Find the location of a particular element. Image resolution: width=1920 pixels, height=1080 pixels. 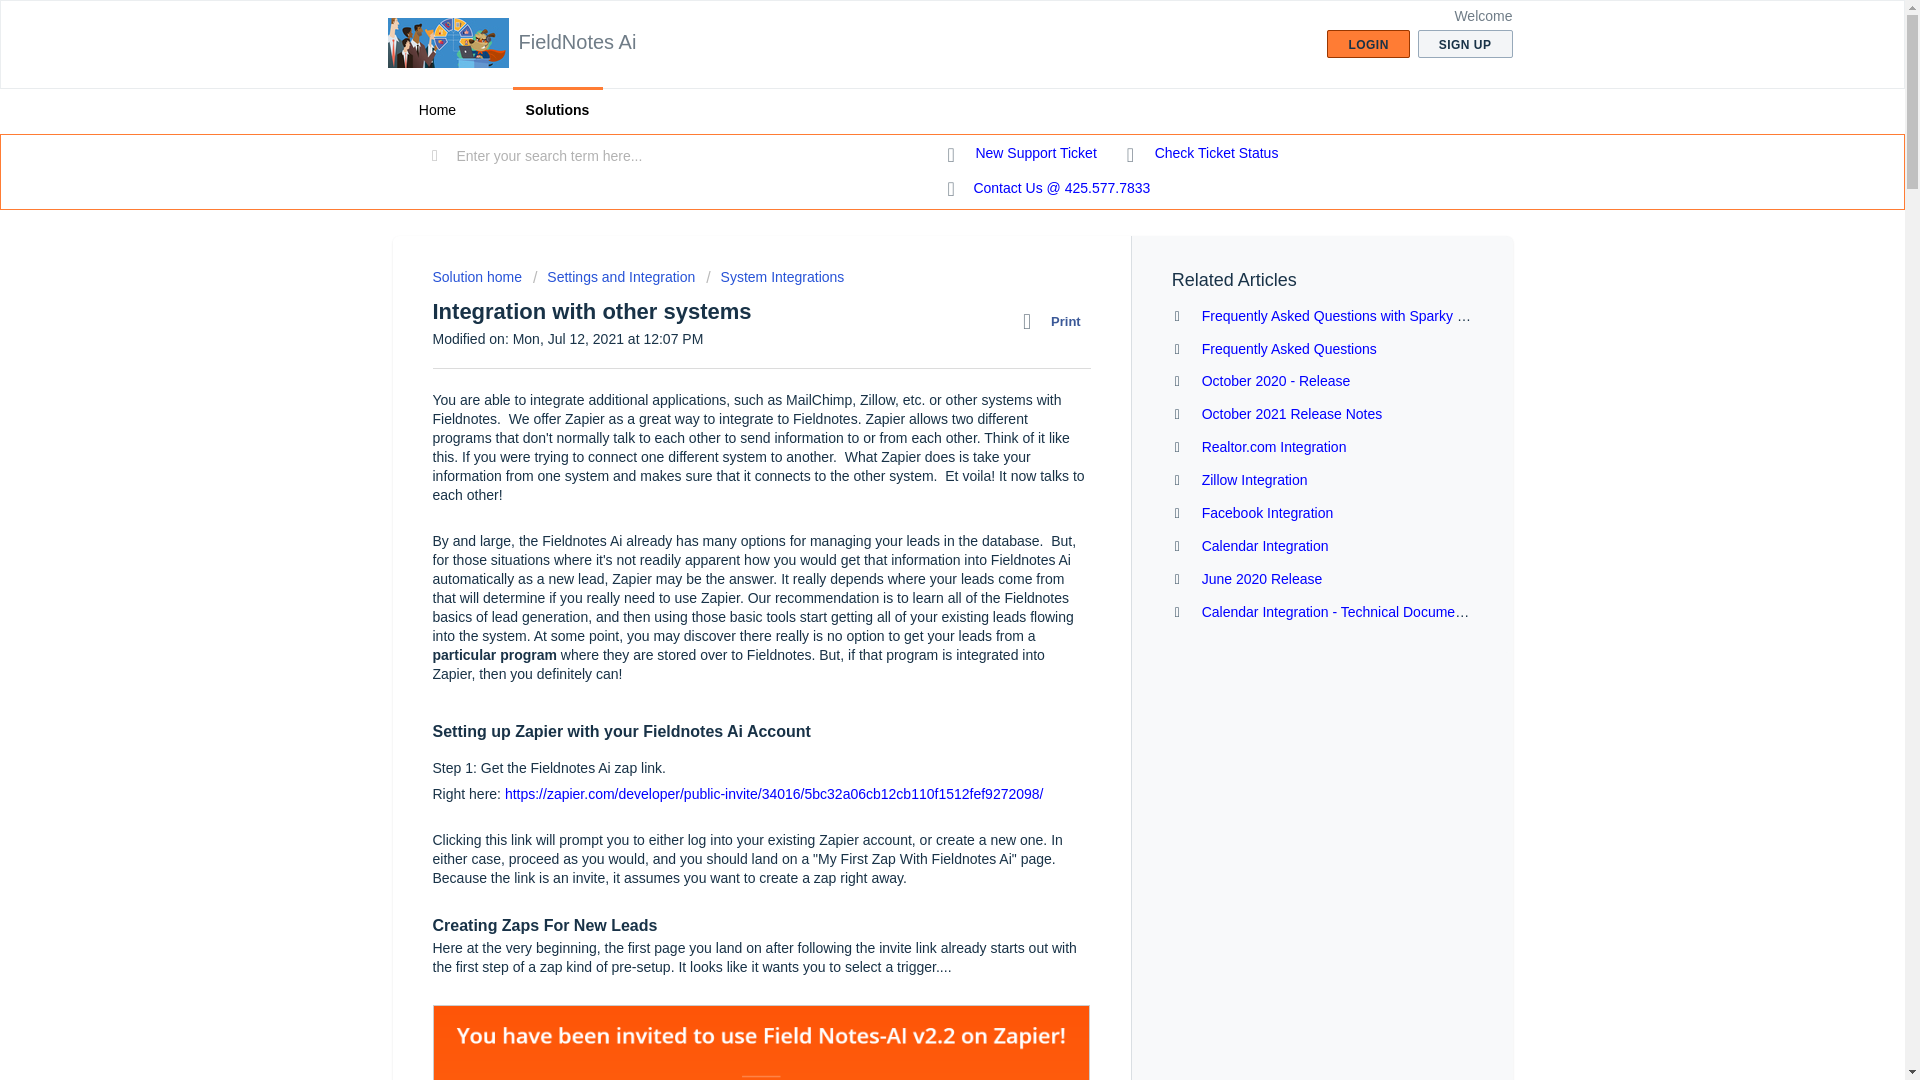

October 2021 Release Notes is located at coordinates (1292, 414).